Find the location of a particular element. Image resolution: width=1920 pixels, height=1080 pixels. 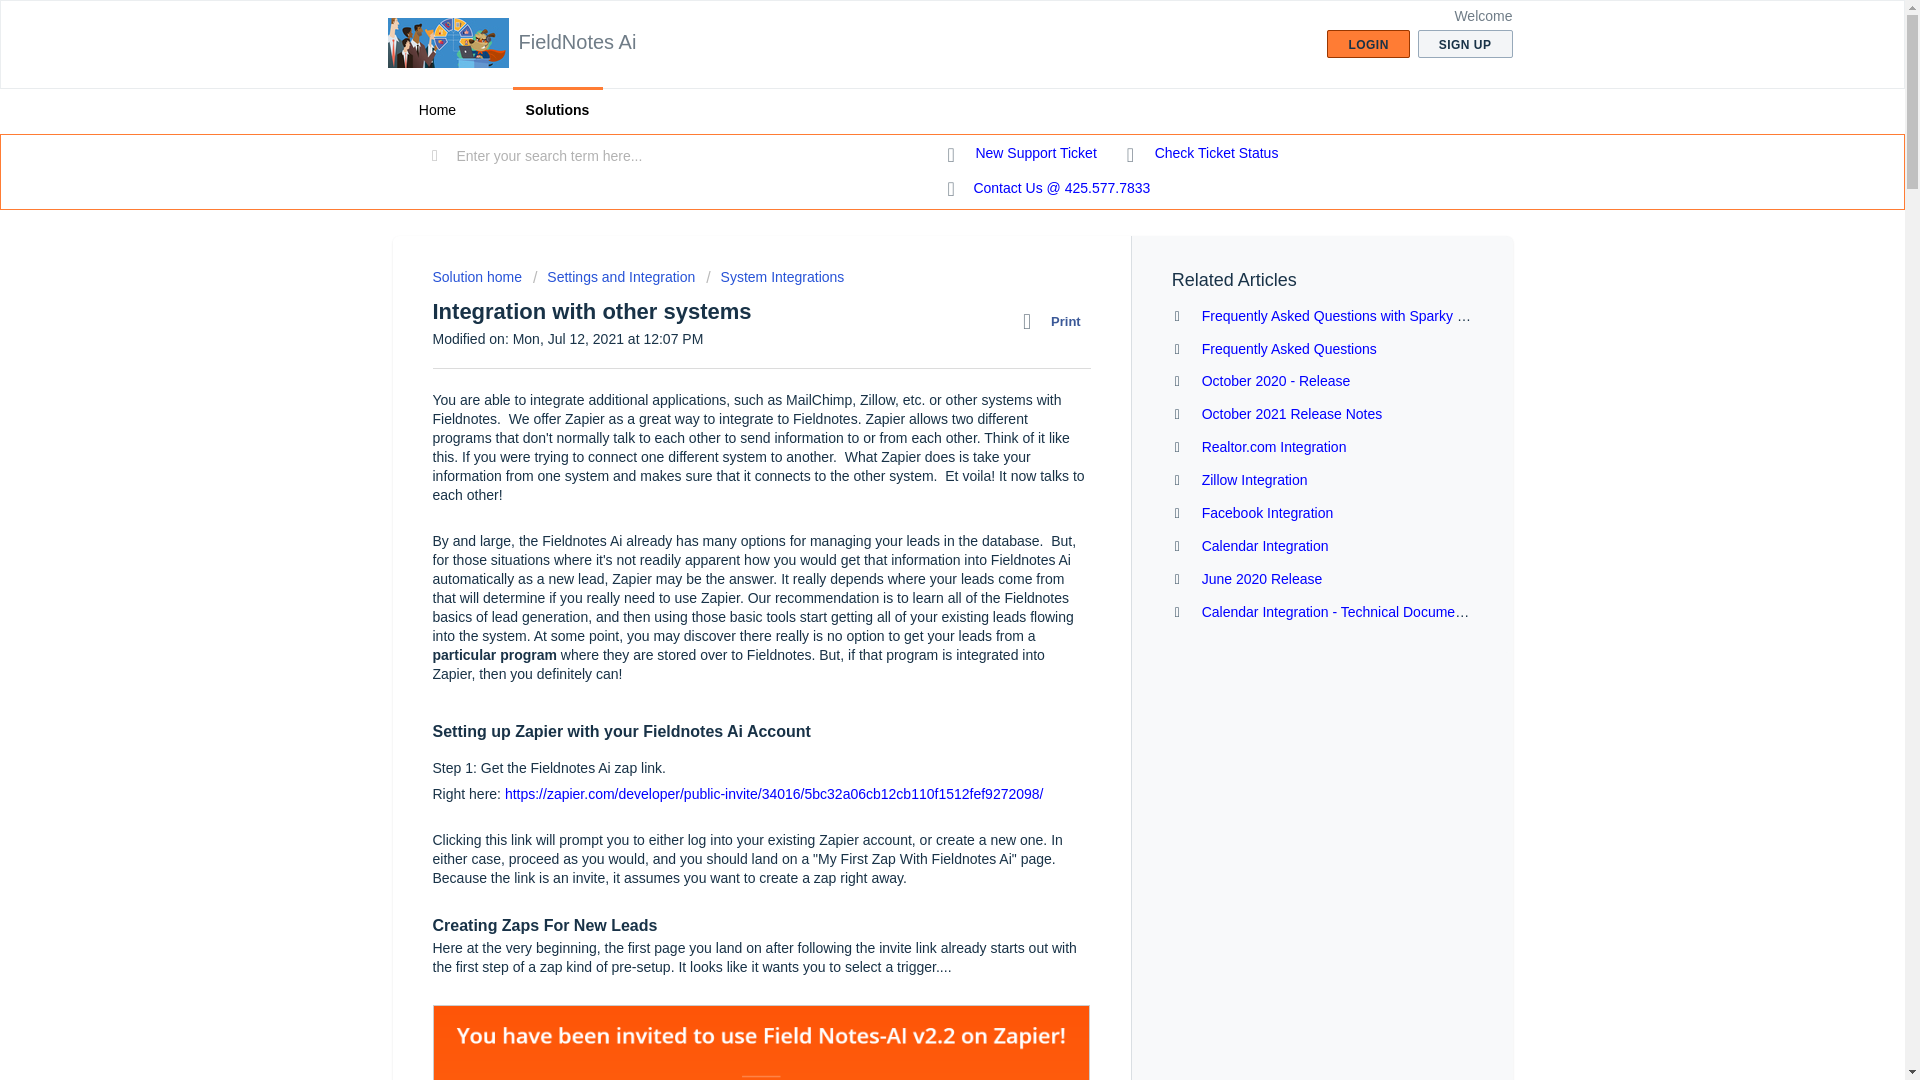

October 2021 Release Notes is located at coordinates (1292, 414).